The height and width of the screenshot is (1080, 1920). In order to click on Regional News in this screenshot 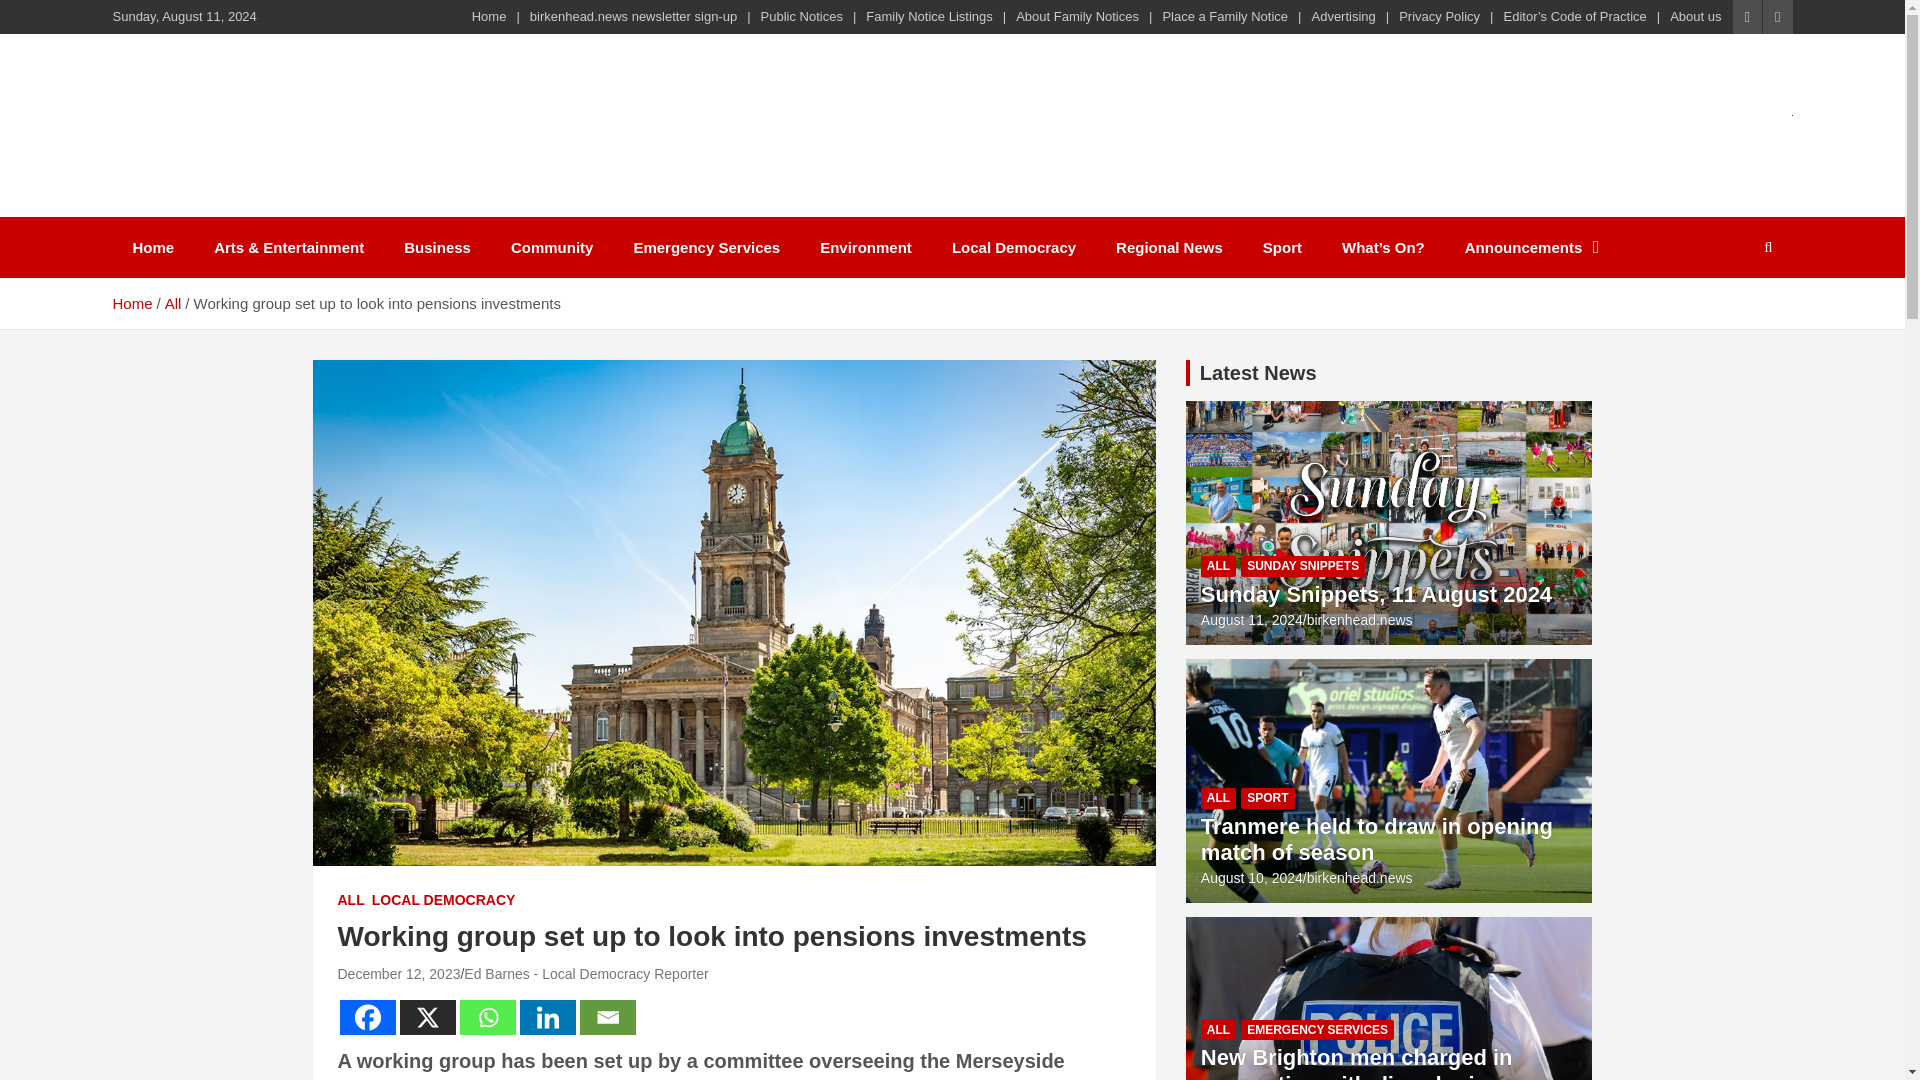, I will do `click(1169, 247)`.